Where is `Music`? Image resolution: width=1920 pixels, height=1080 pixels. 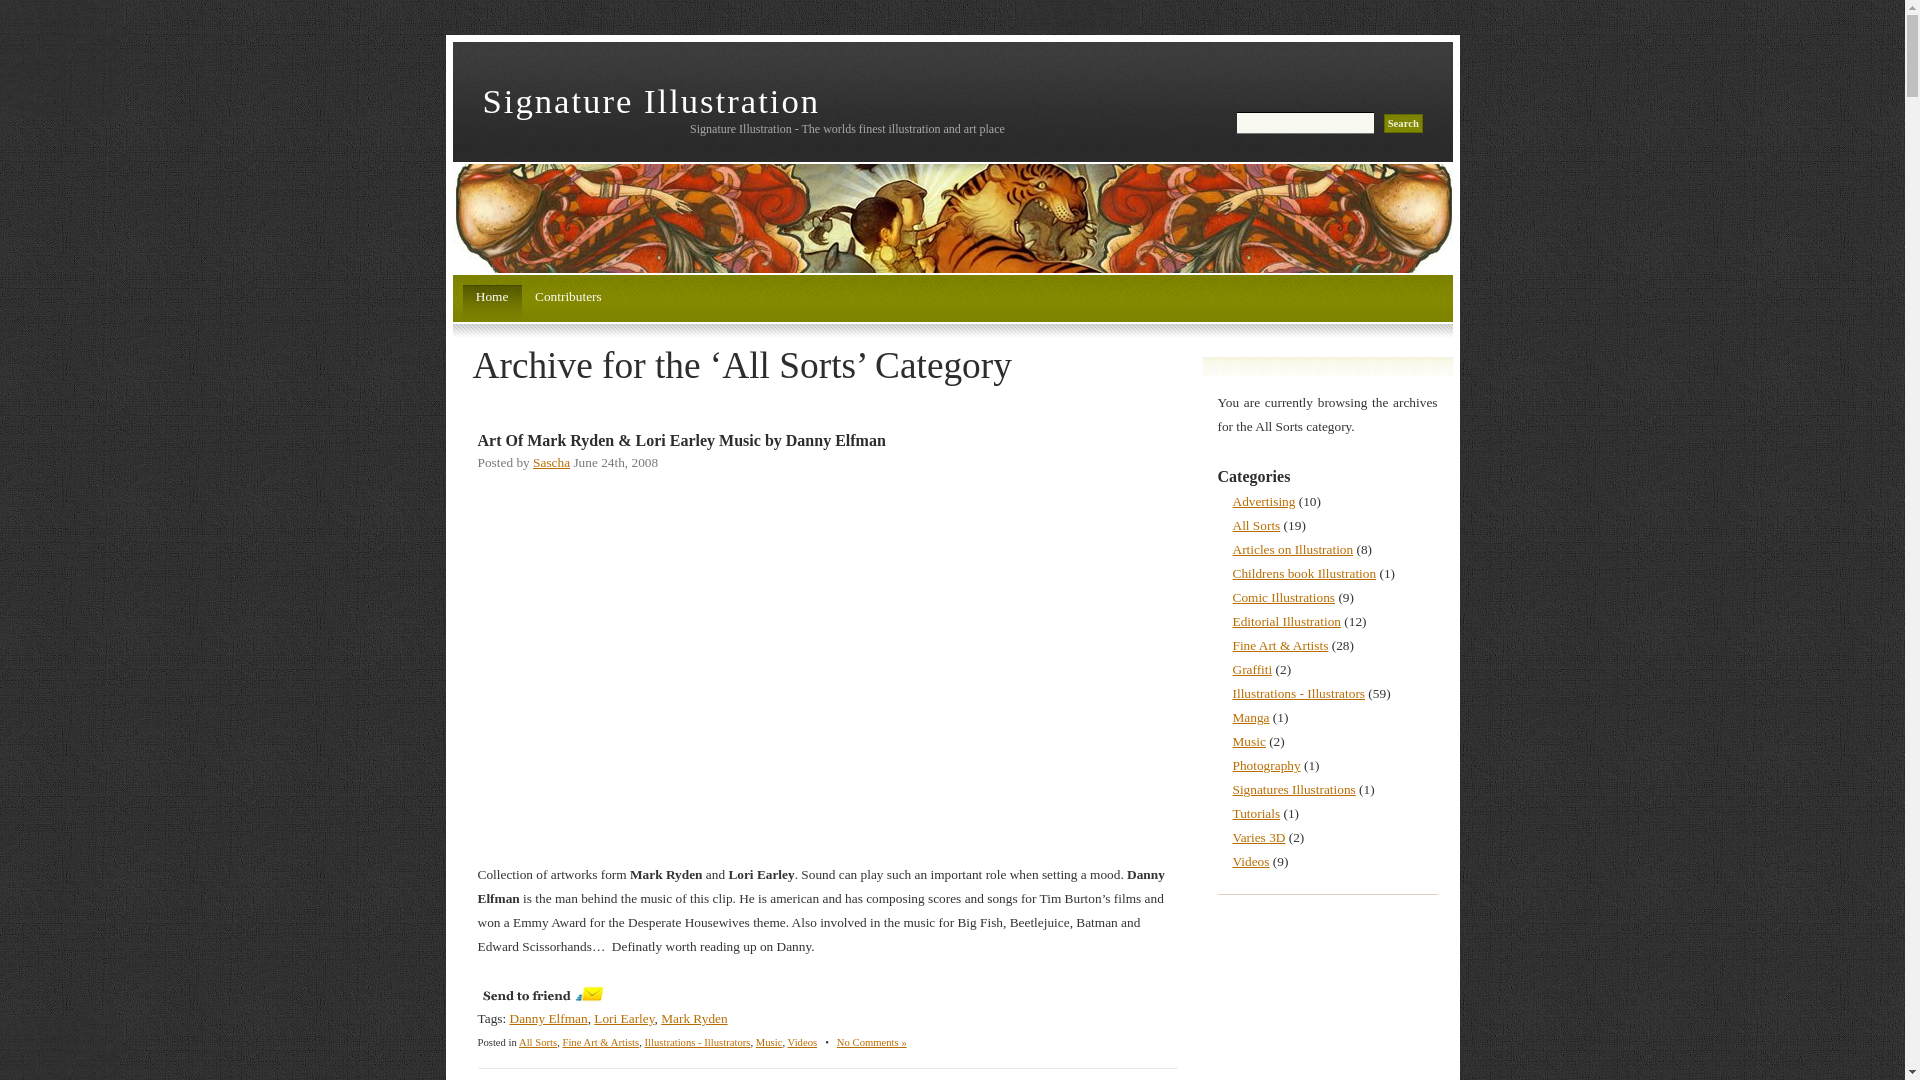
Music is located at coordinates (770, 1042).